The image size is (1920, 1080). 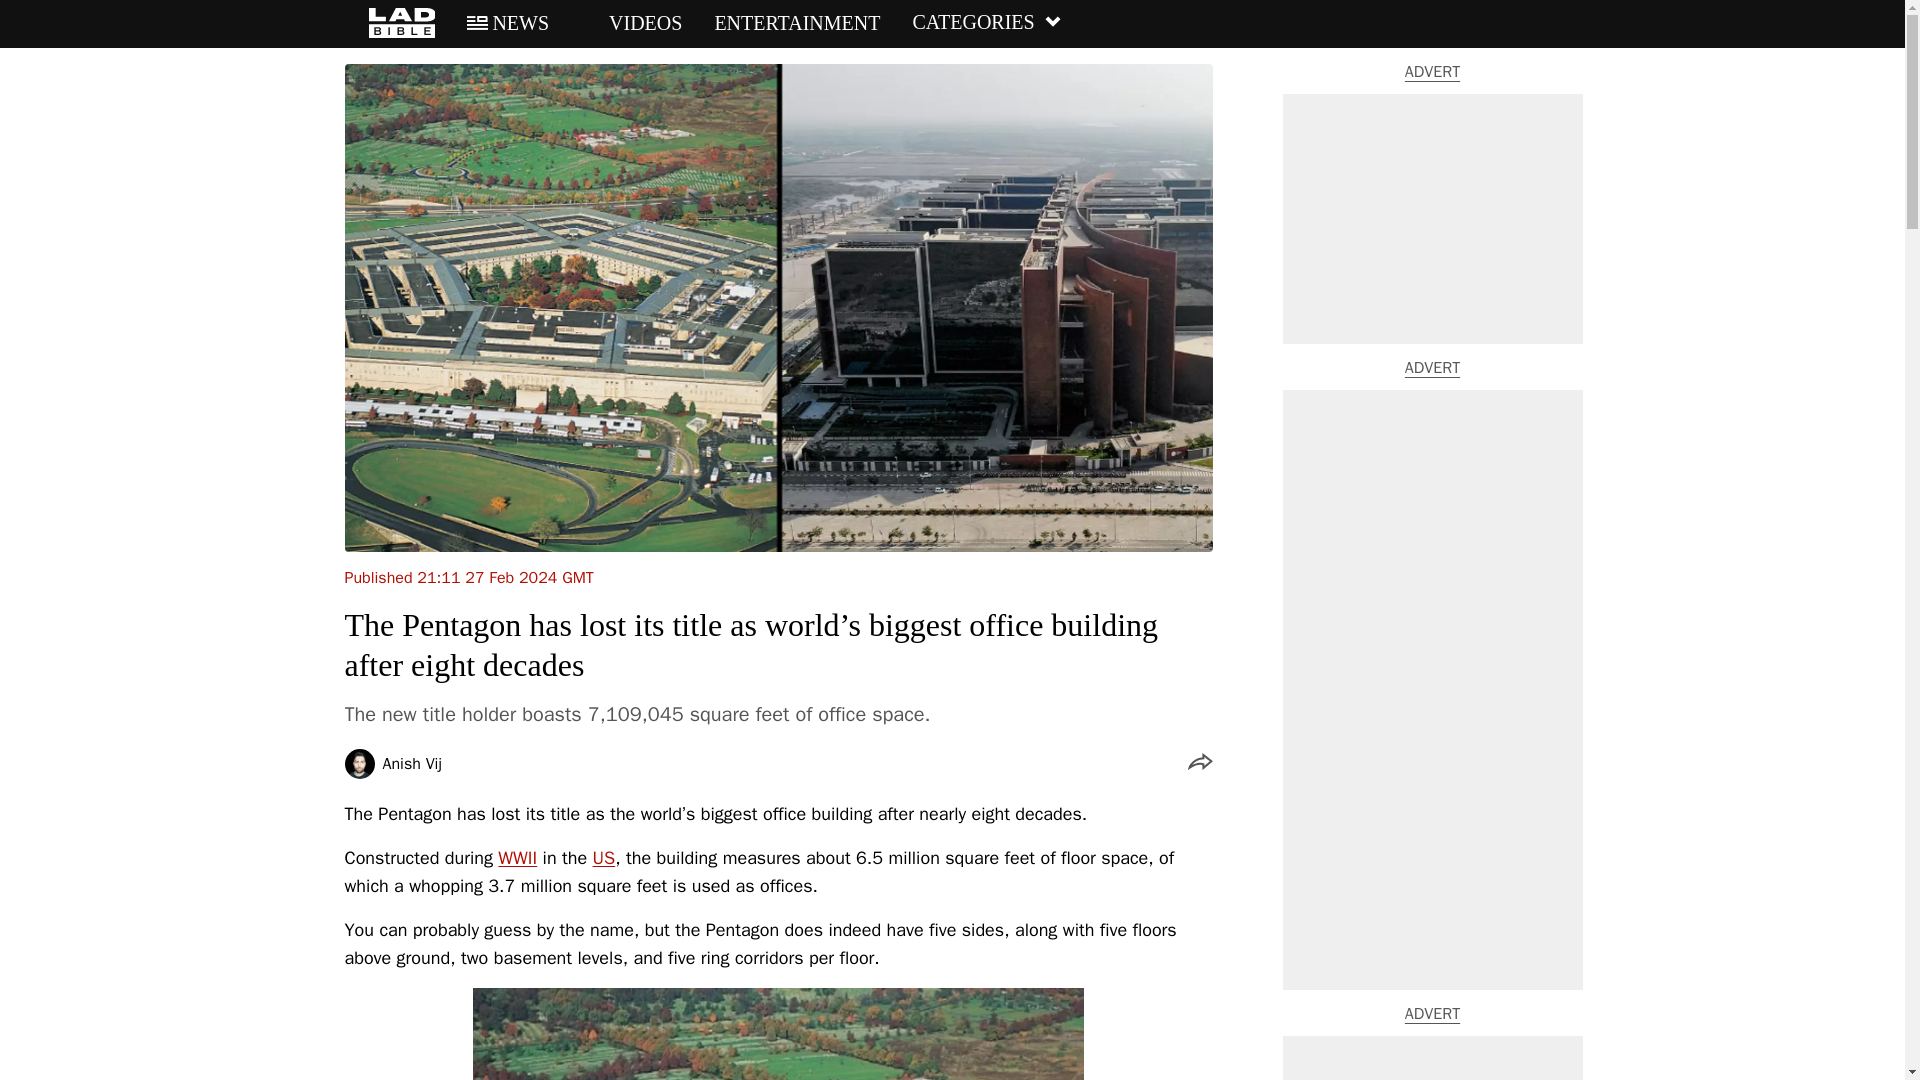 What do you see at coordinates (508, 23) in the screenshot?
I see `NEWS` at bounding box center [508, 23].